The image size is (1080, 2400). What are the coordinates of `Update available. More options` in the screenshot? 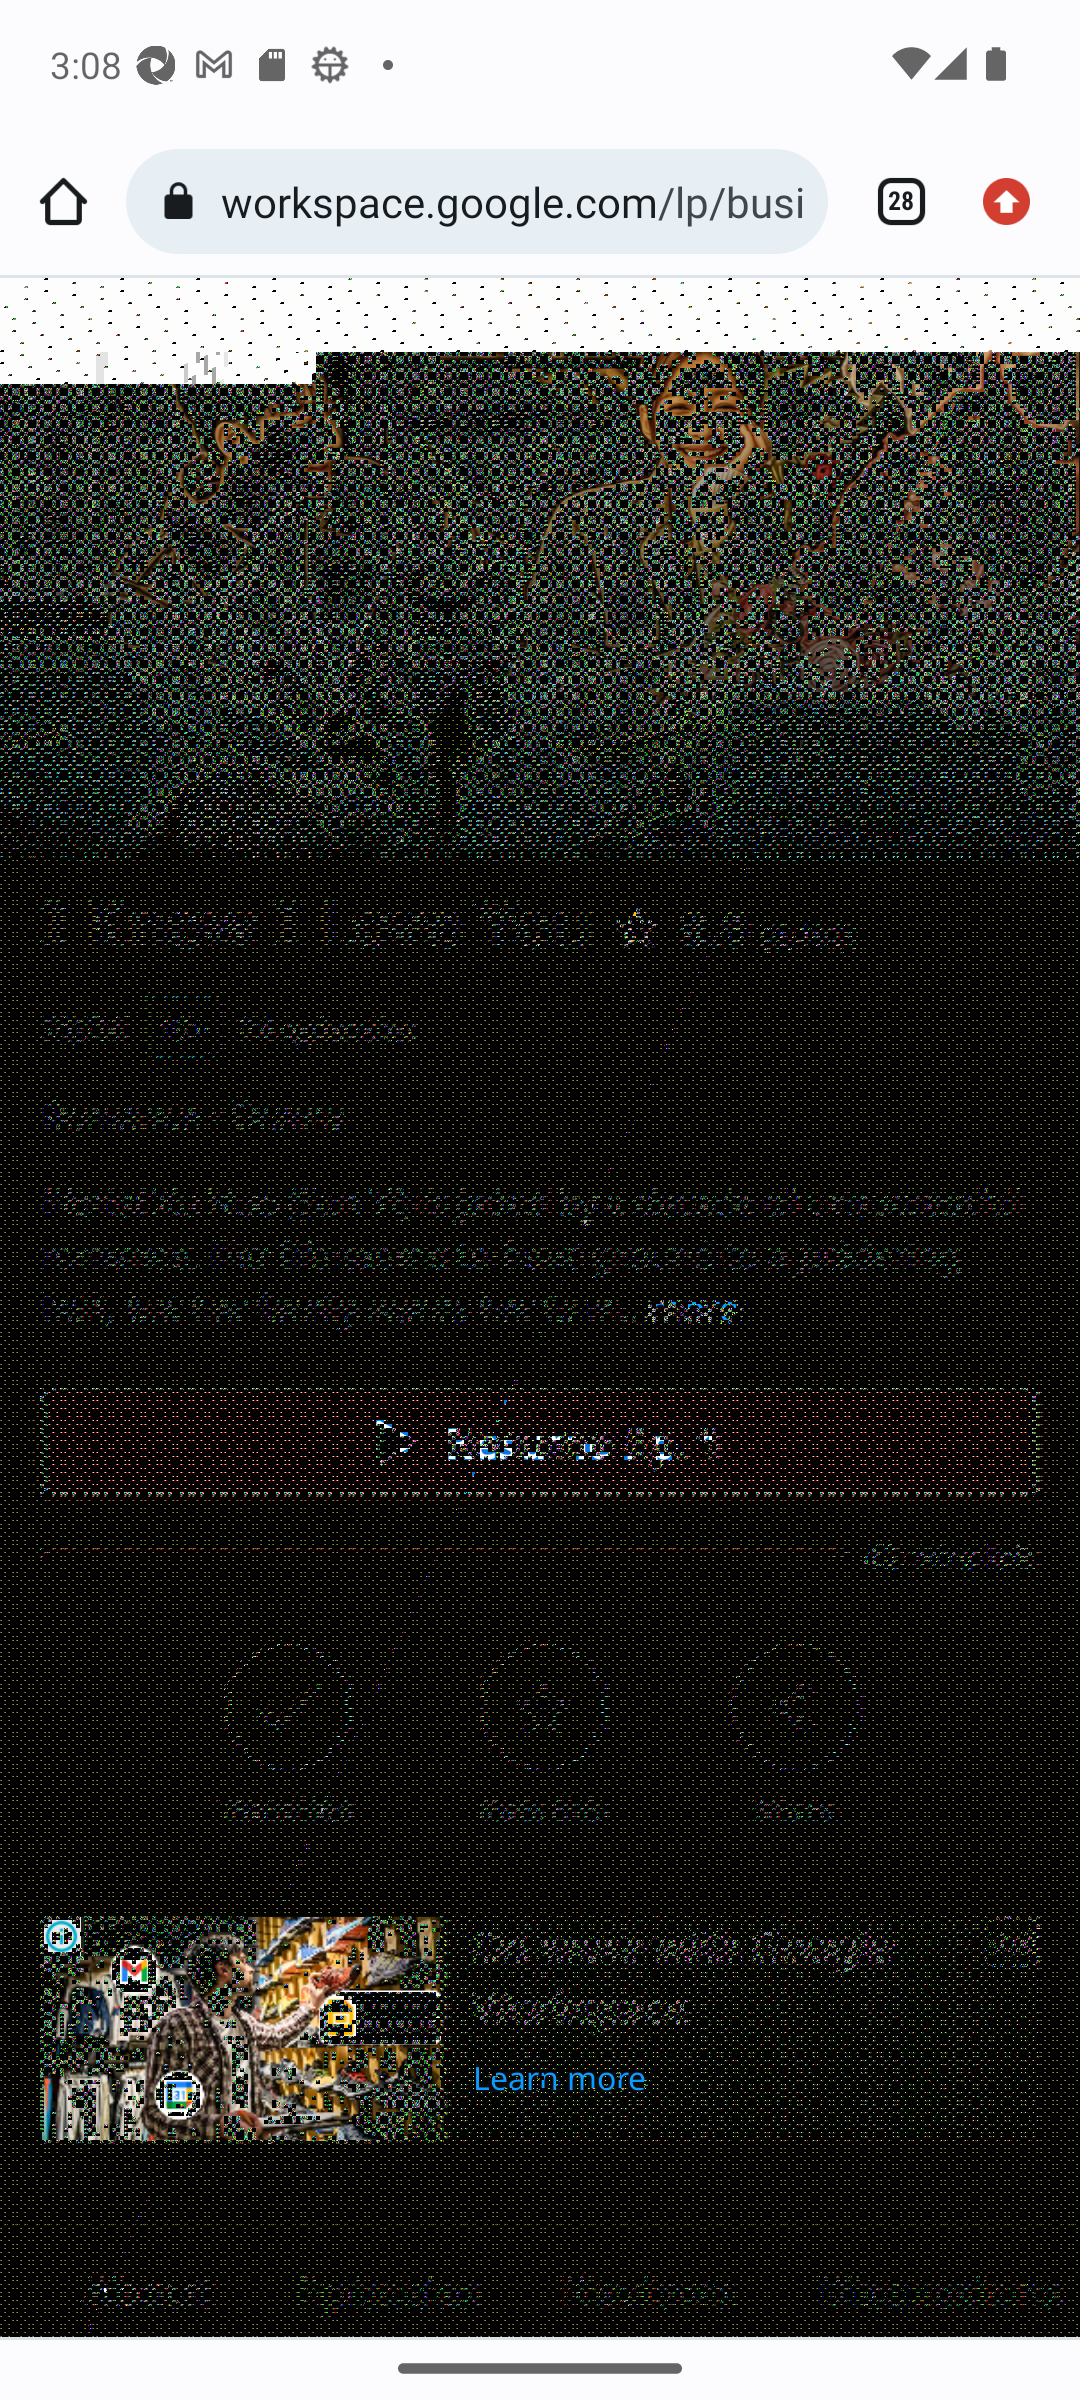 It's located at (1016, 202).